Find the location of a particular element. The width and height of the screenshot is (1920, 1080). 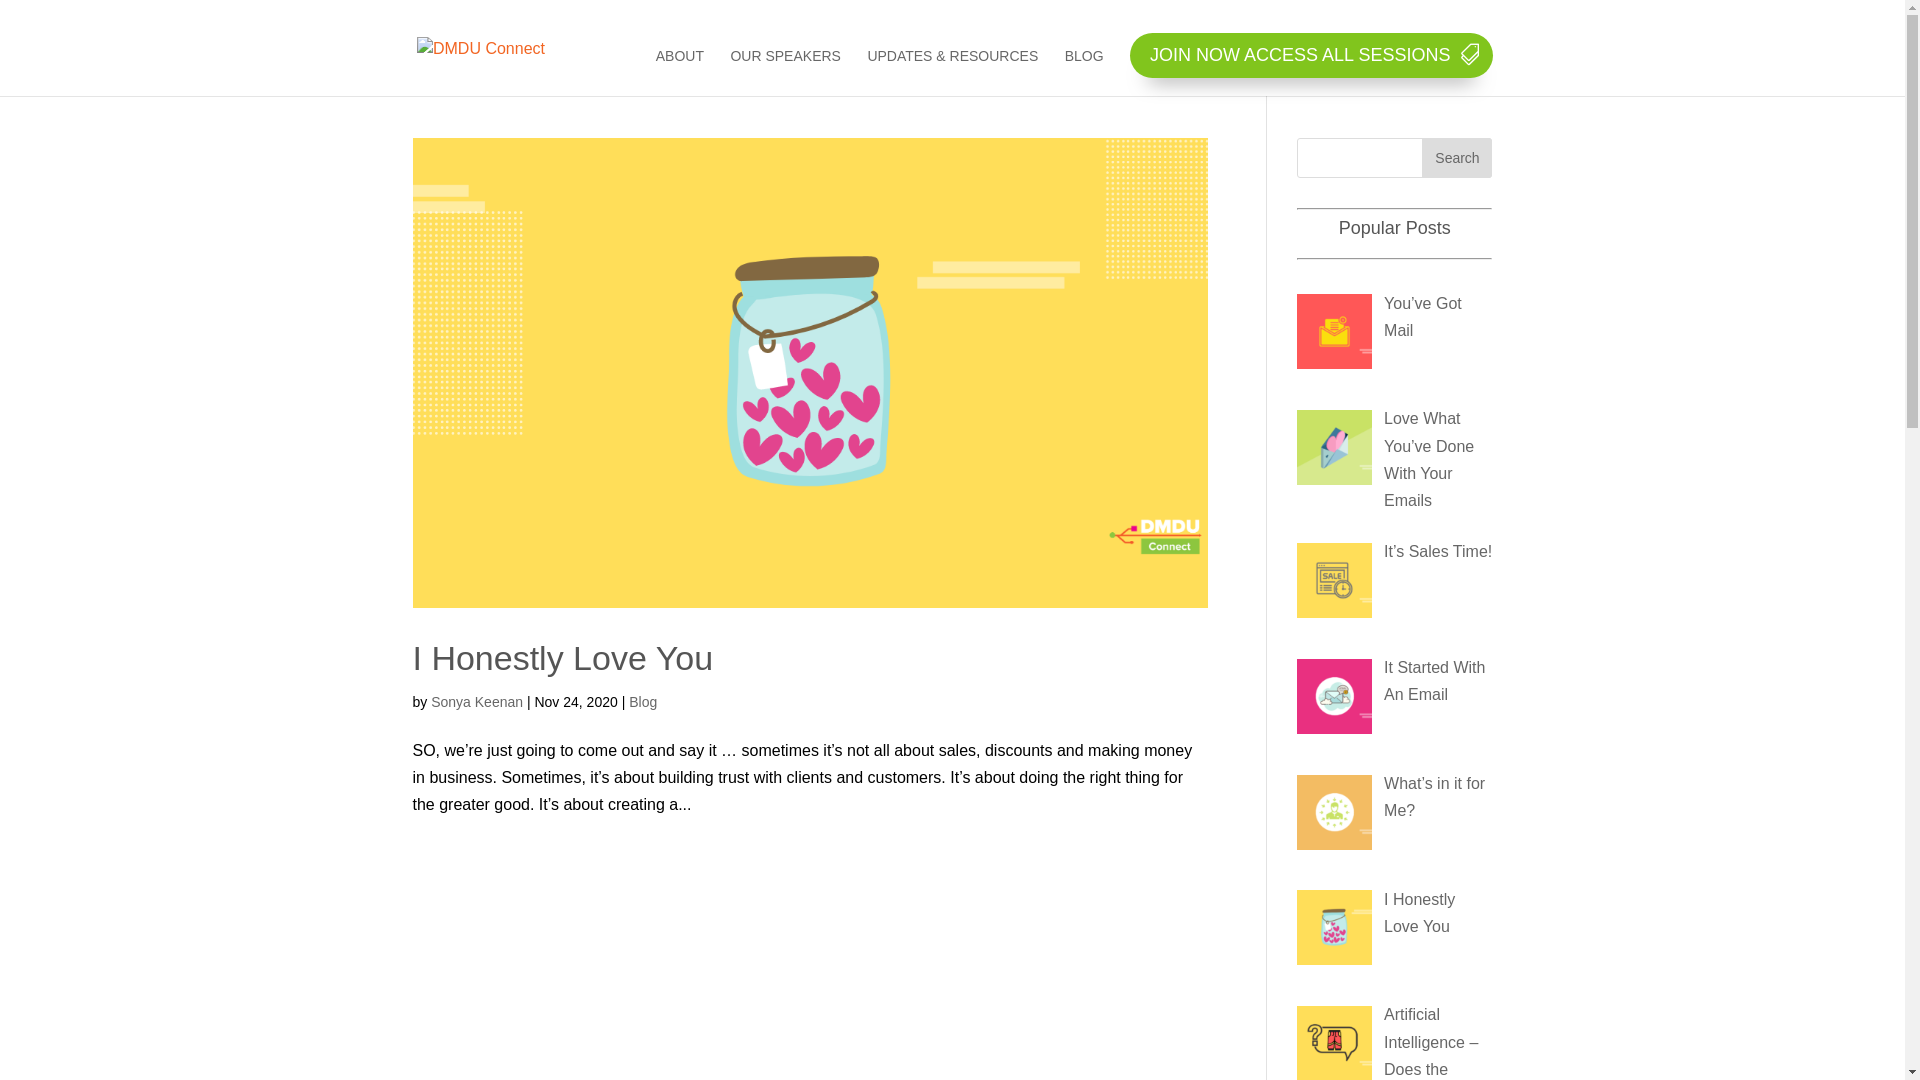

I Honestly Love You is located at coordinates (1420, 913).